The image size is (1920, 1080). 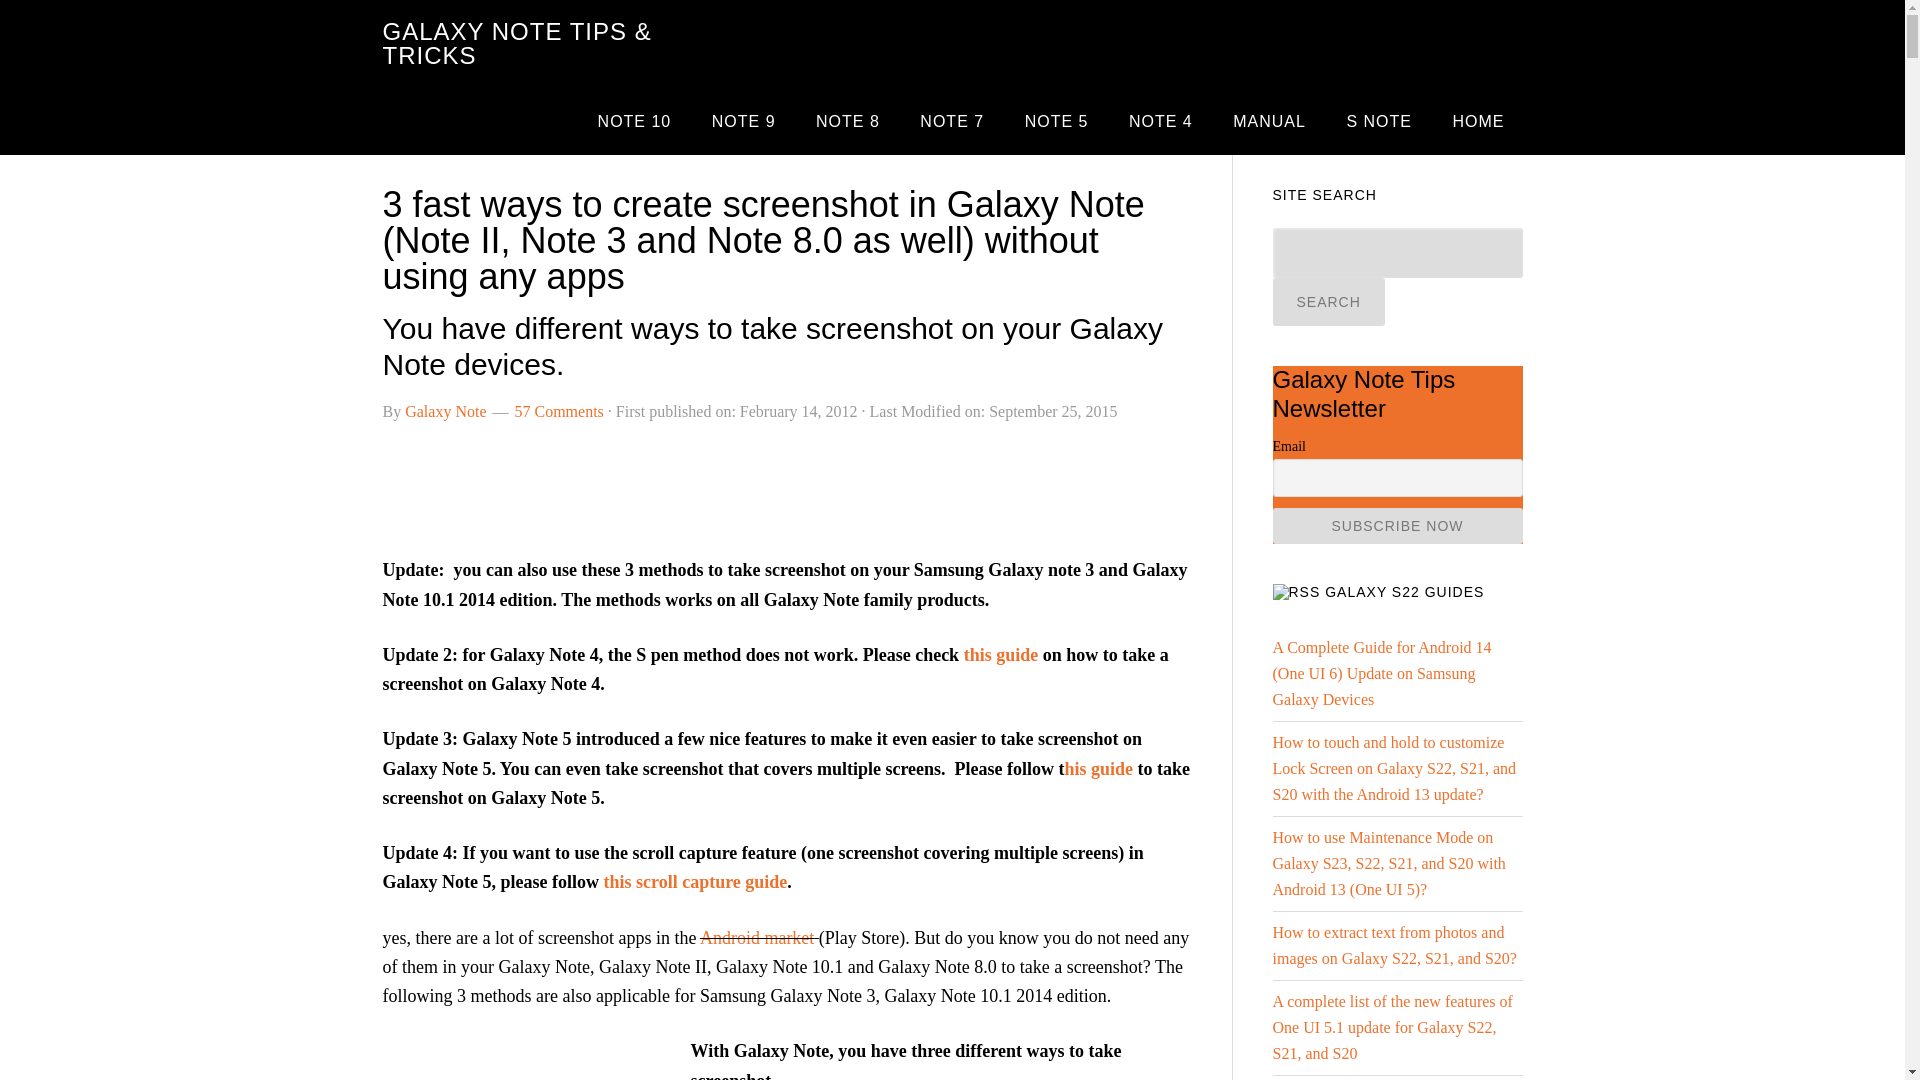 I want to click on NOTE 10, so click(x=634, y=121).